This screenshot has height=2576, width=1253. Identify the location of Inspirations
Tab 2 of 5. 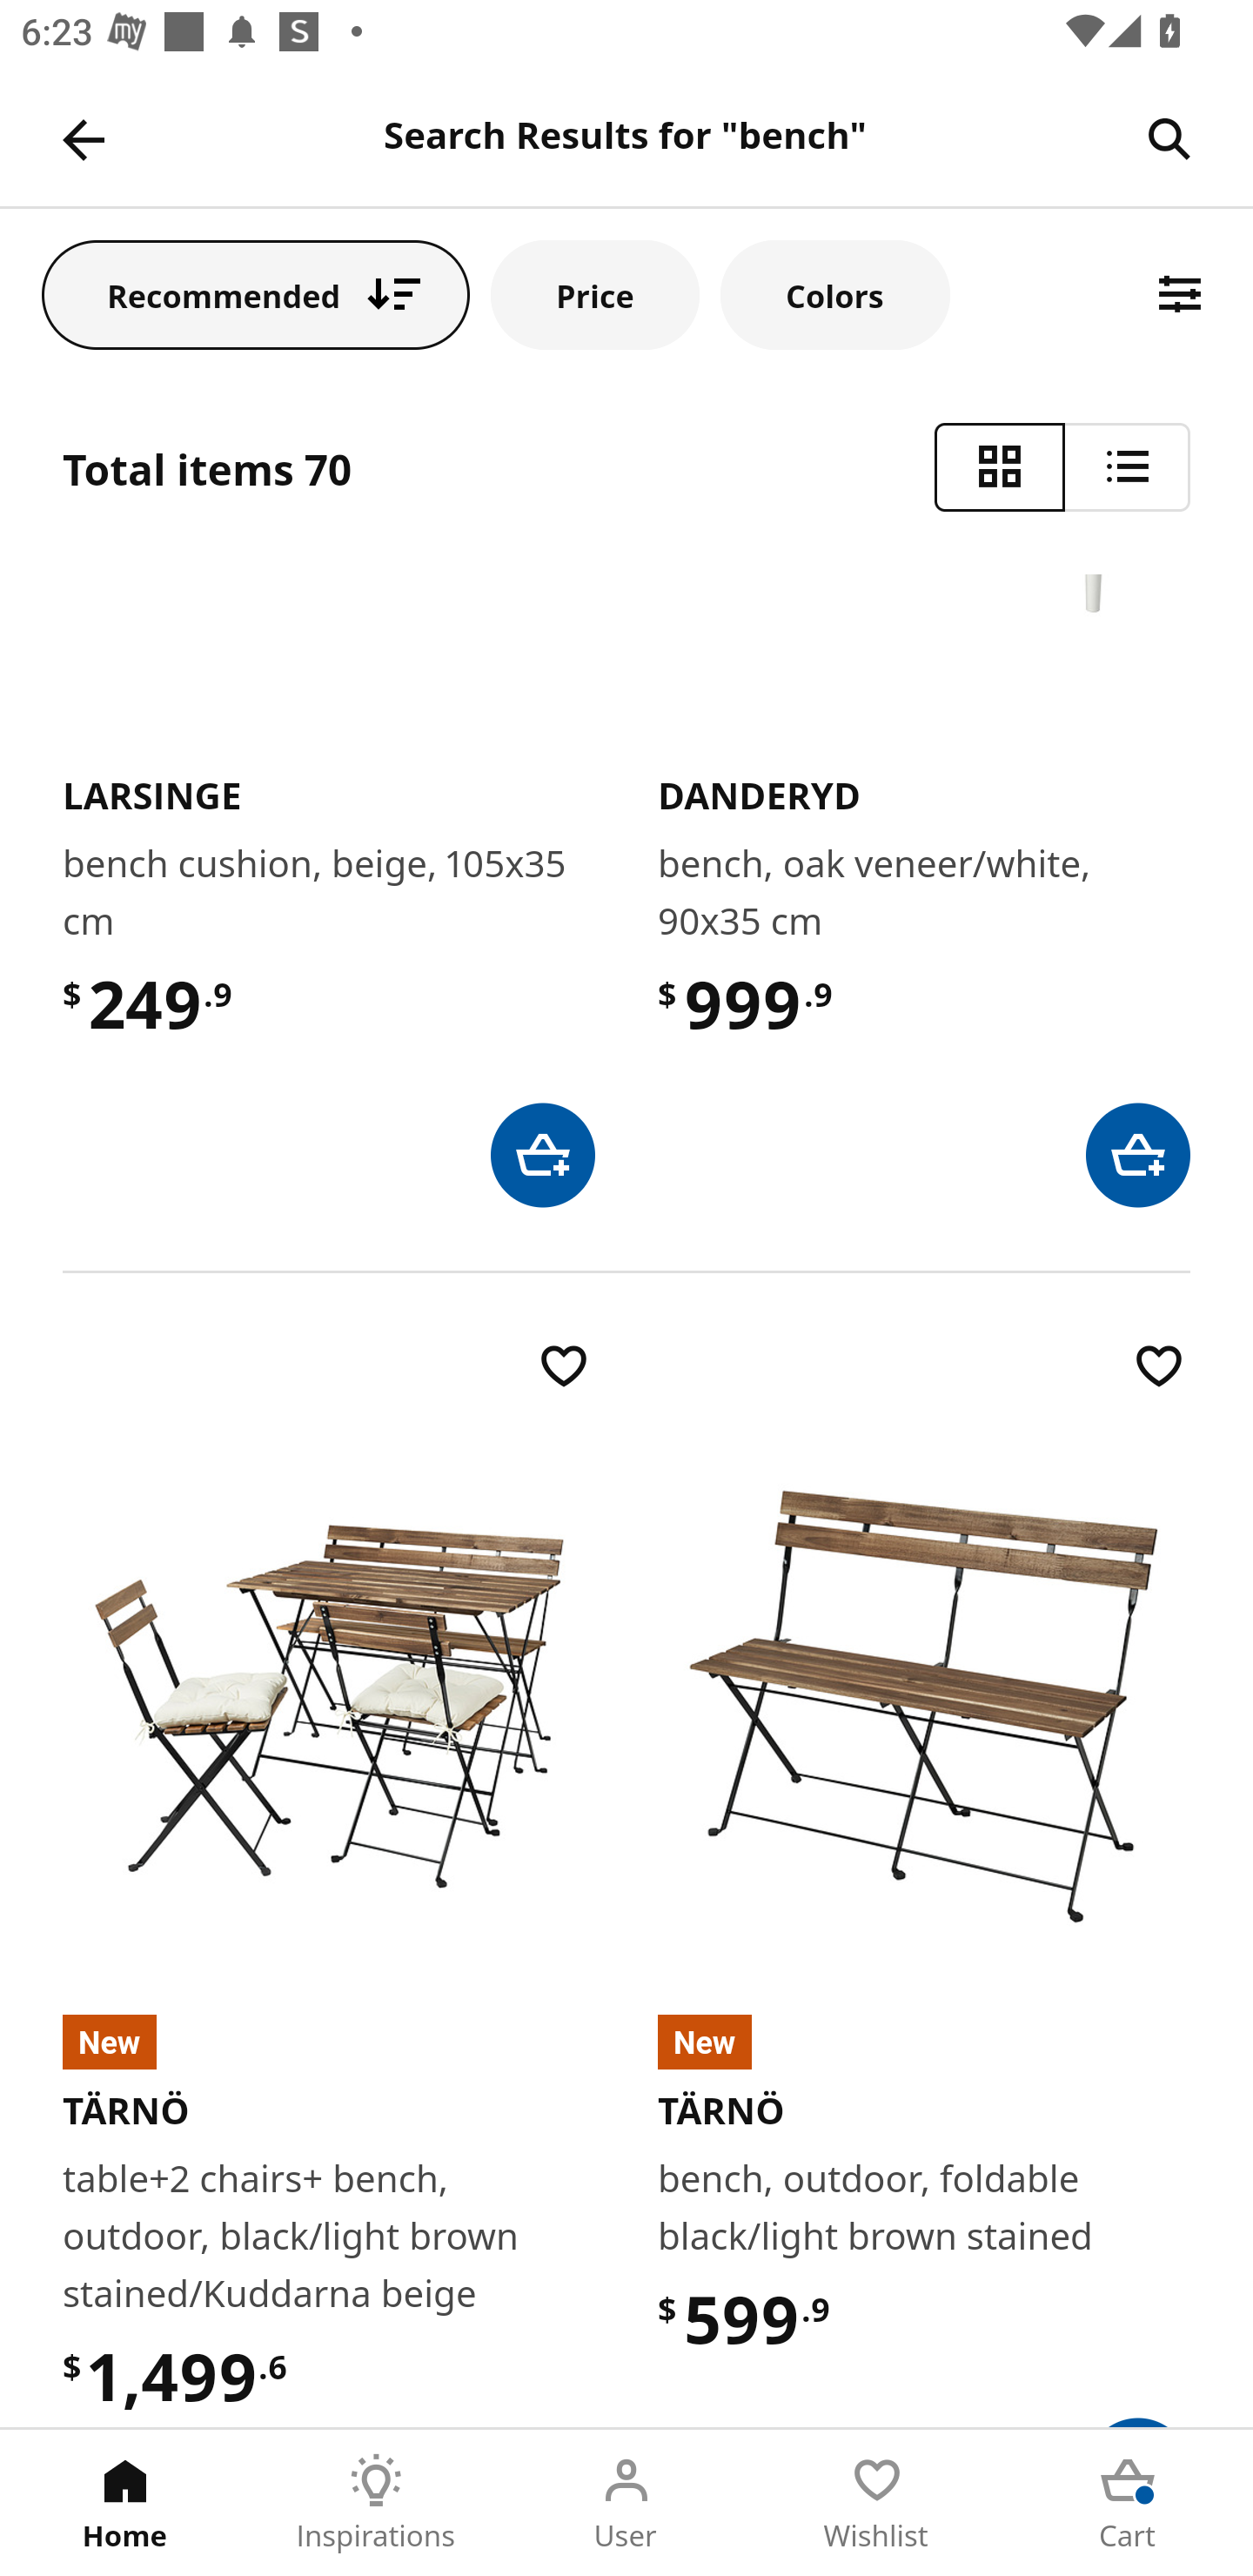
(376, 2503).